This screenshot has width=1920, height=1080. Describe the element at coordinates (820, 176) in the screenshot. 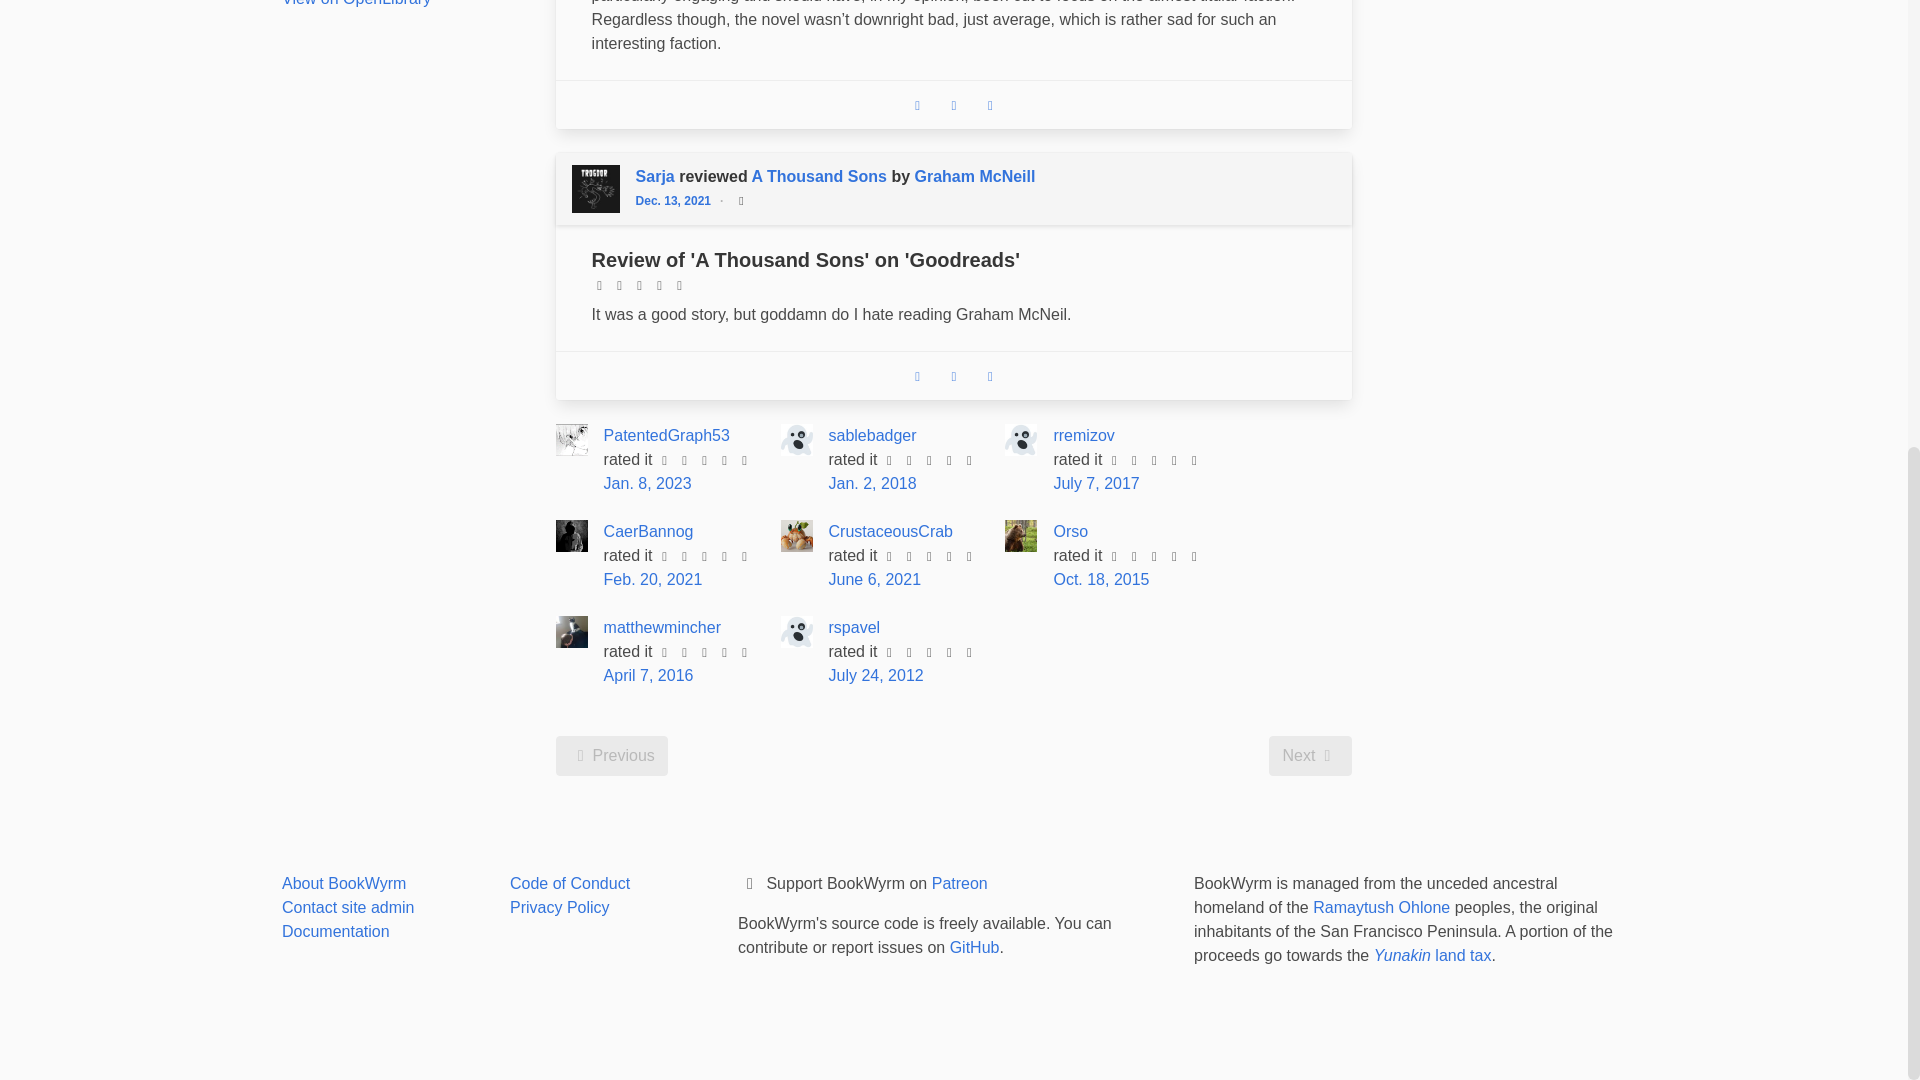

I see `Boost status` at that location.